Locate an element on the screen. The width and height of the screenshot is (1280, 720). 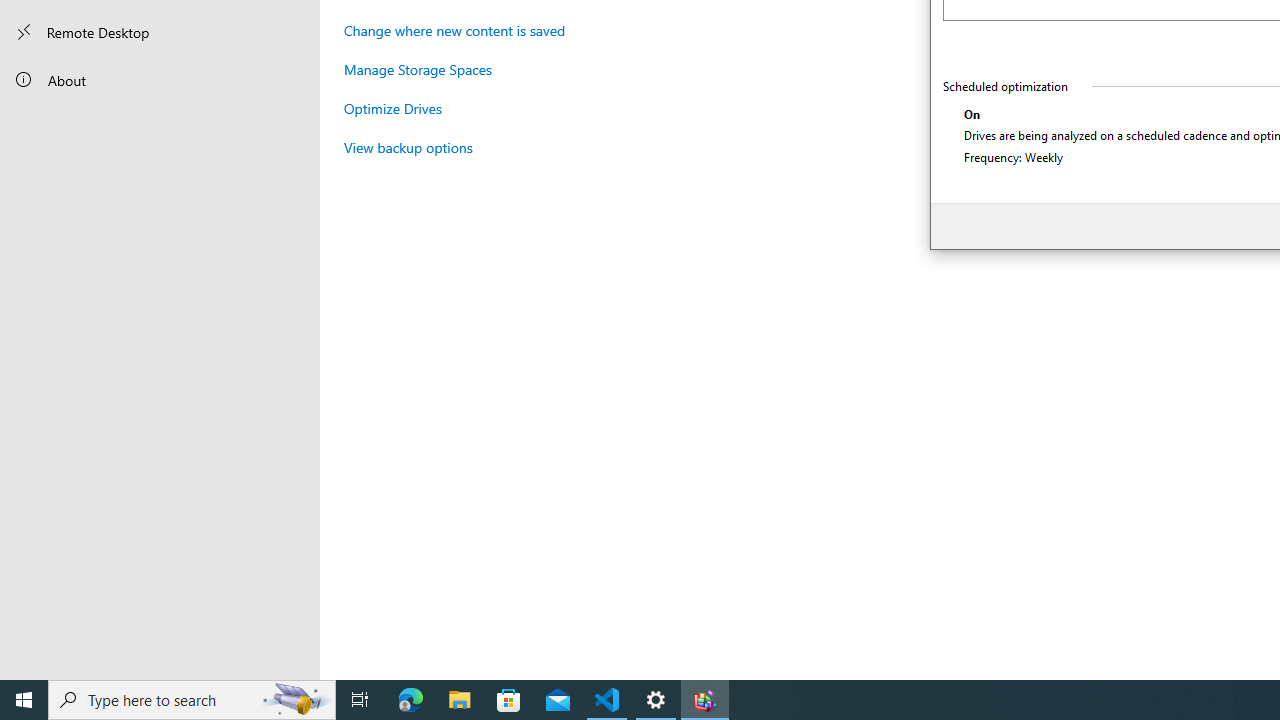
File Explorer is located at coordinates (460, 700).